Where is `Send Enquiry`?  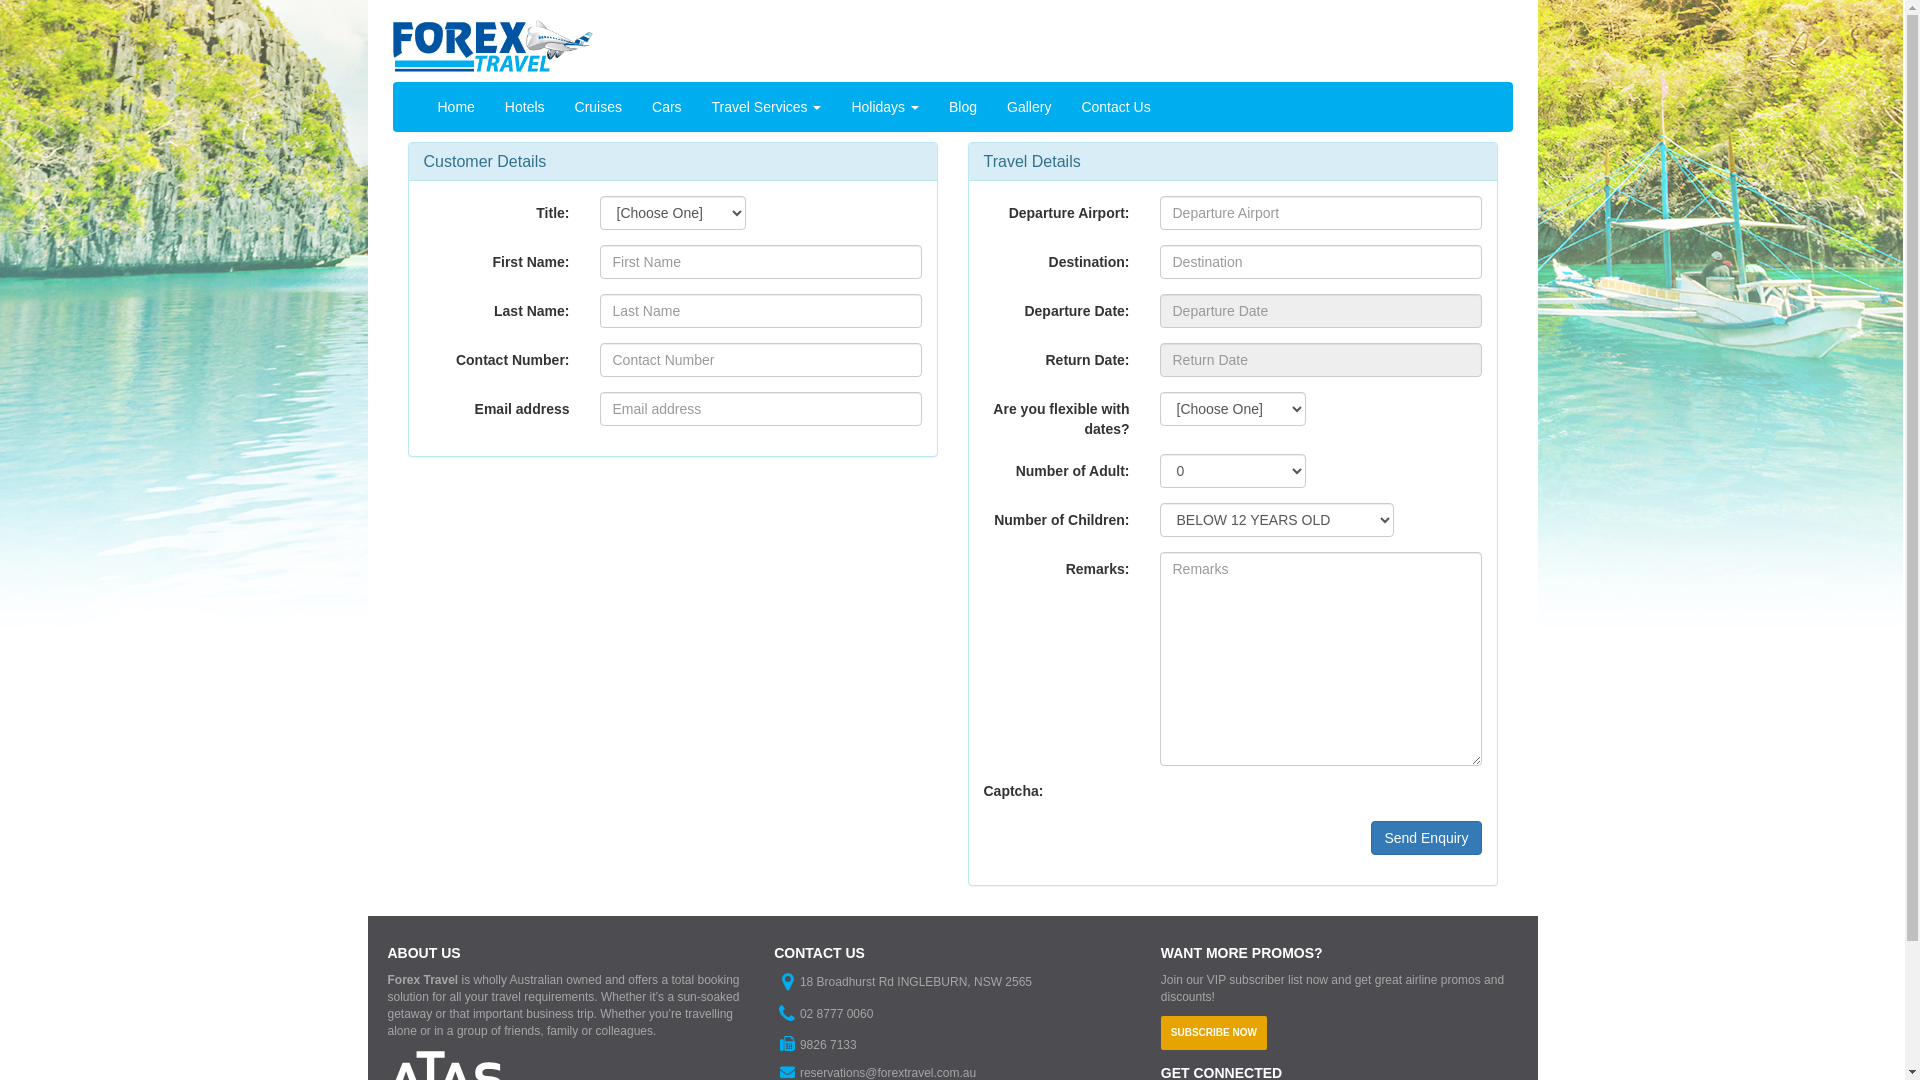 Send Enquiry is located at coordinates (1426, 838).